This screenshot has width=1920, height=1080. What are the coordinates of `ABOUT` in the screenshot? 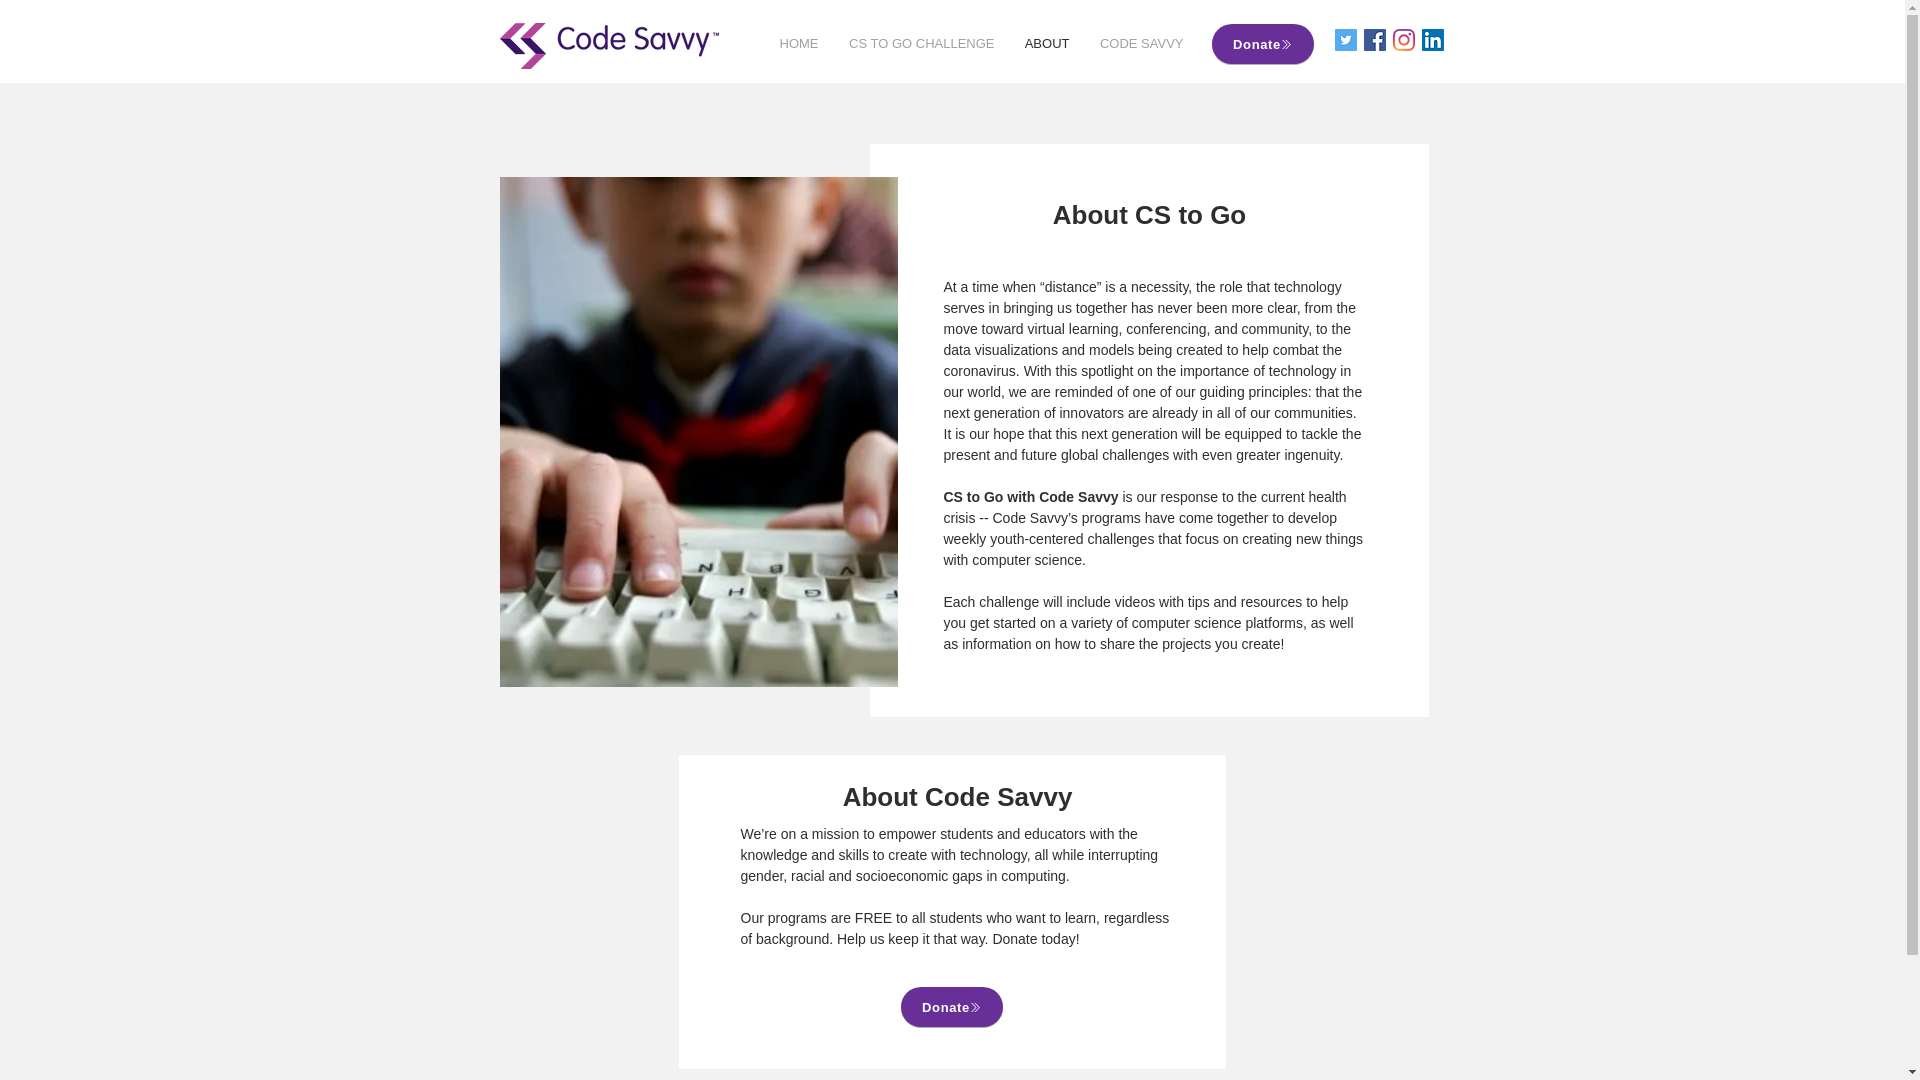 It's located at (1046, 44).